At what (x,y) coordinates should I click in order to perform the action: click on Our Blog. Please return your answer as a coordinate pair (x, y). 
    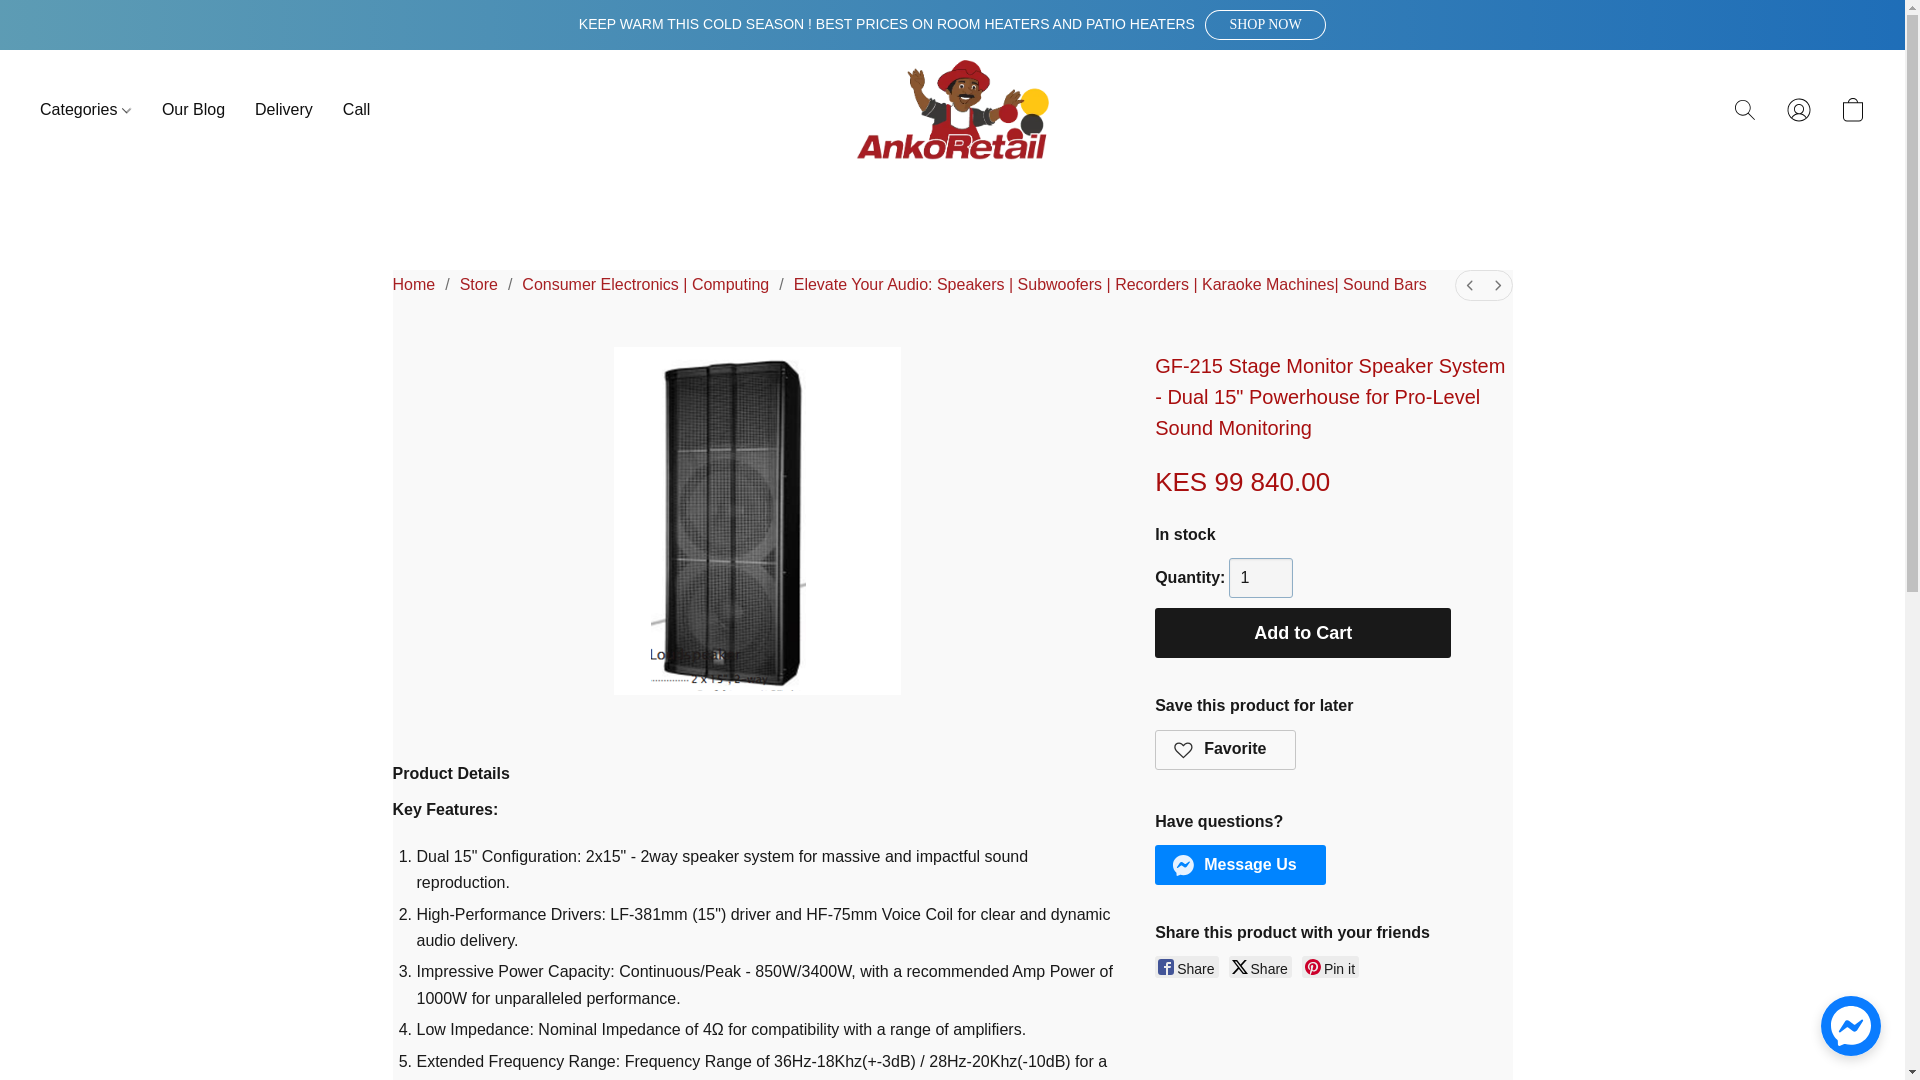
    Looking at the image, I should click on (194, 109).